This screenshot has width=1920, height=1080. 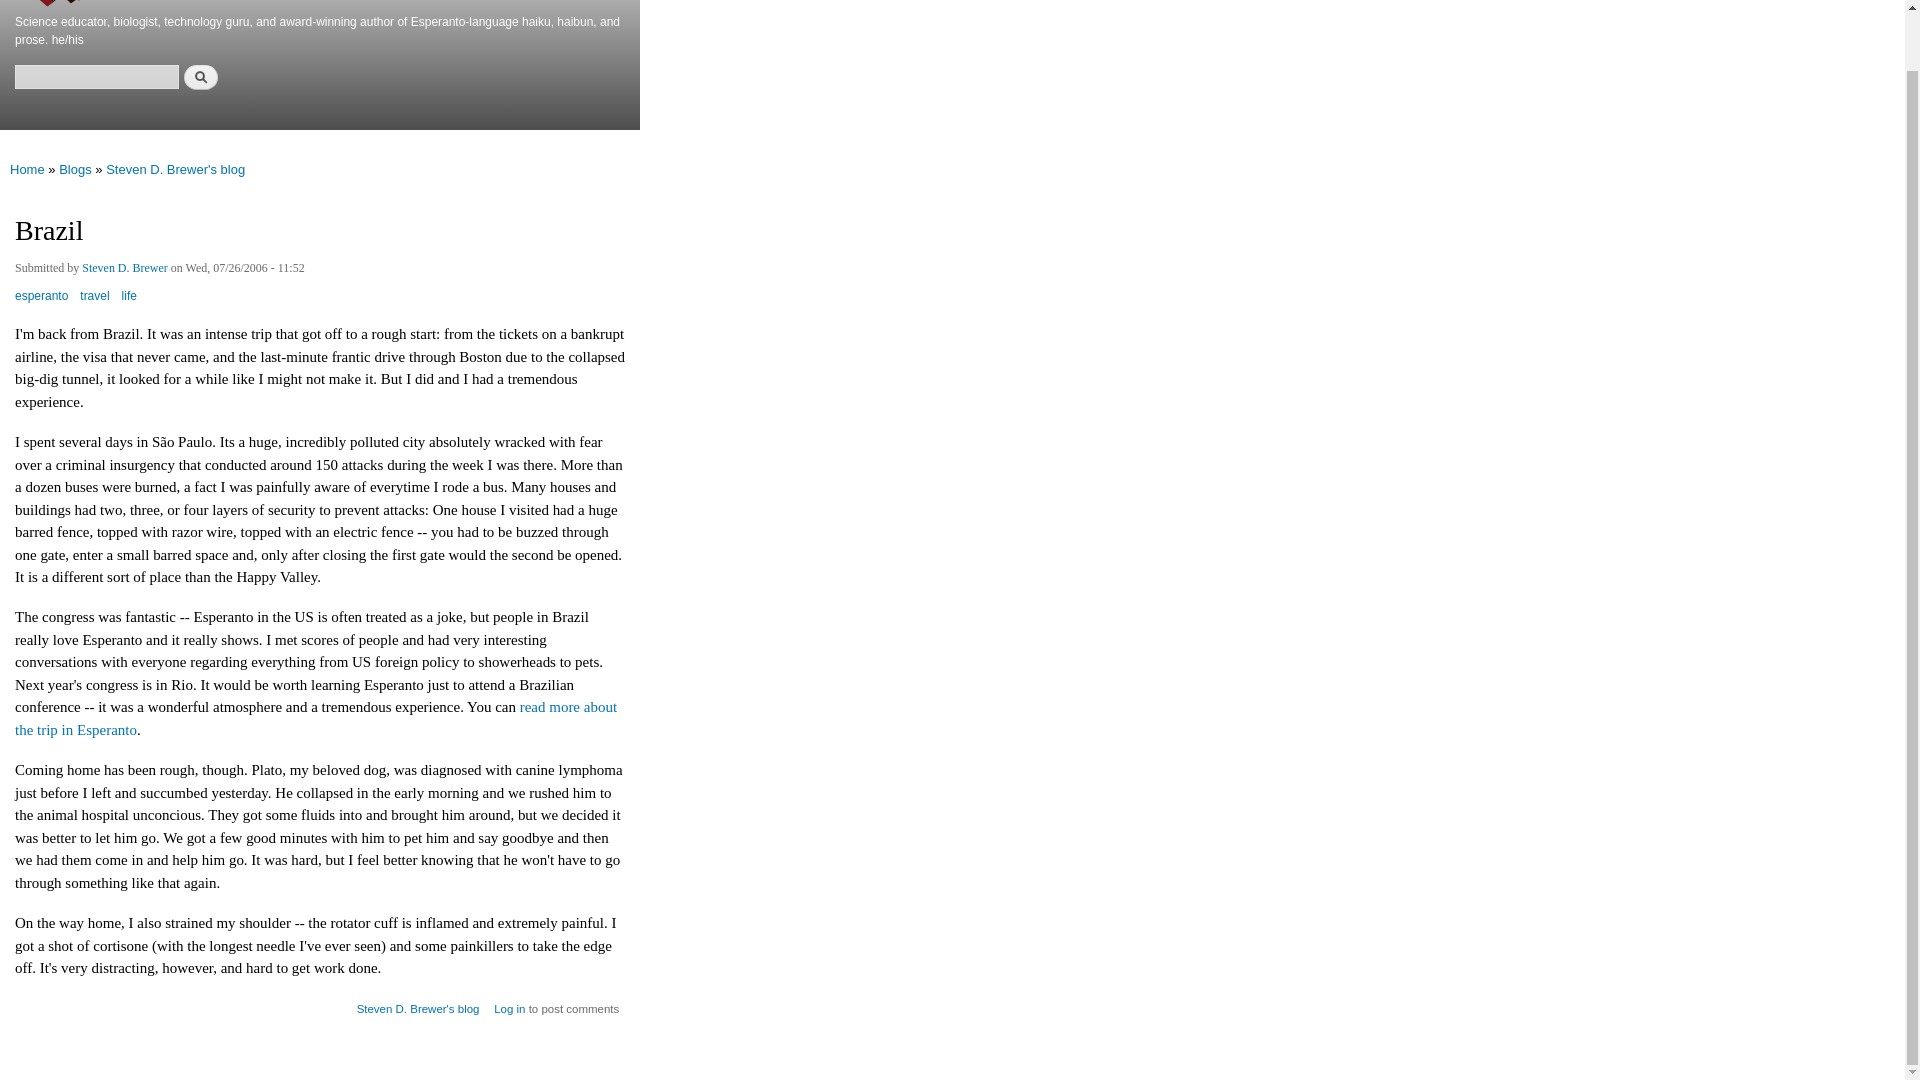 I want to click on read more about the trip in Esperanto, so click(x=316, y=718).